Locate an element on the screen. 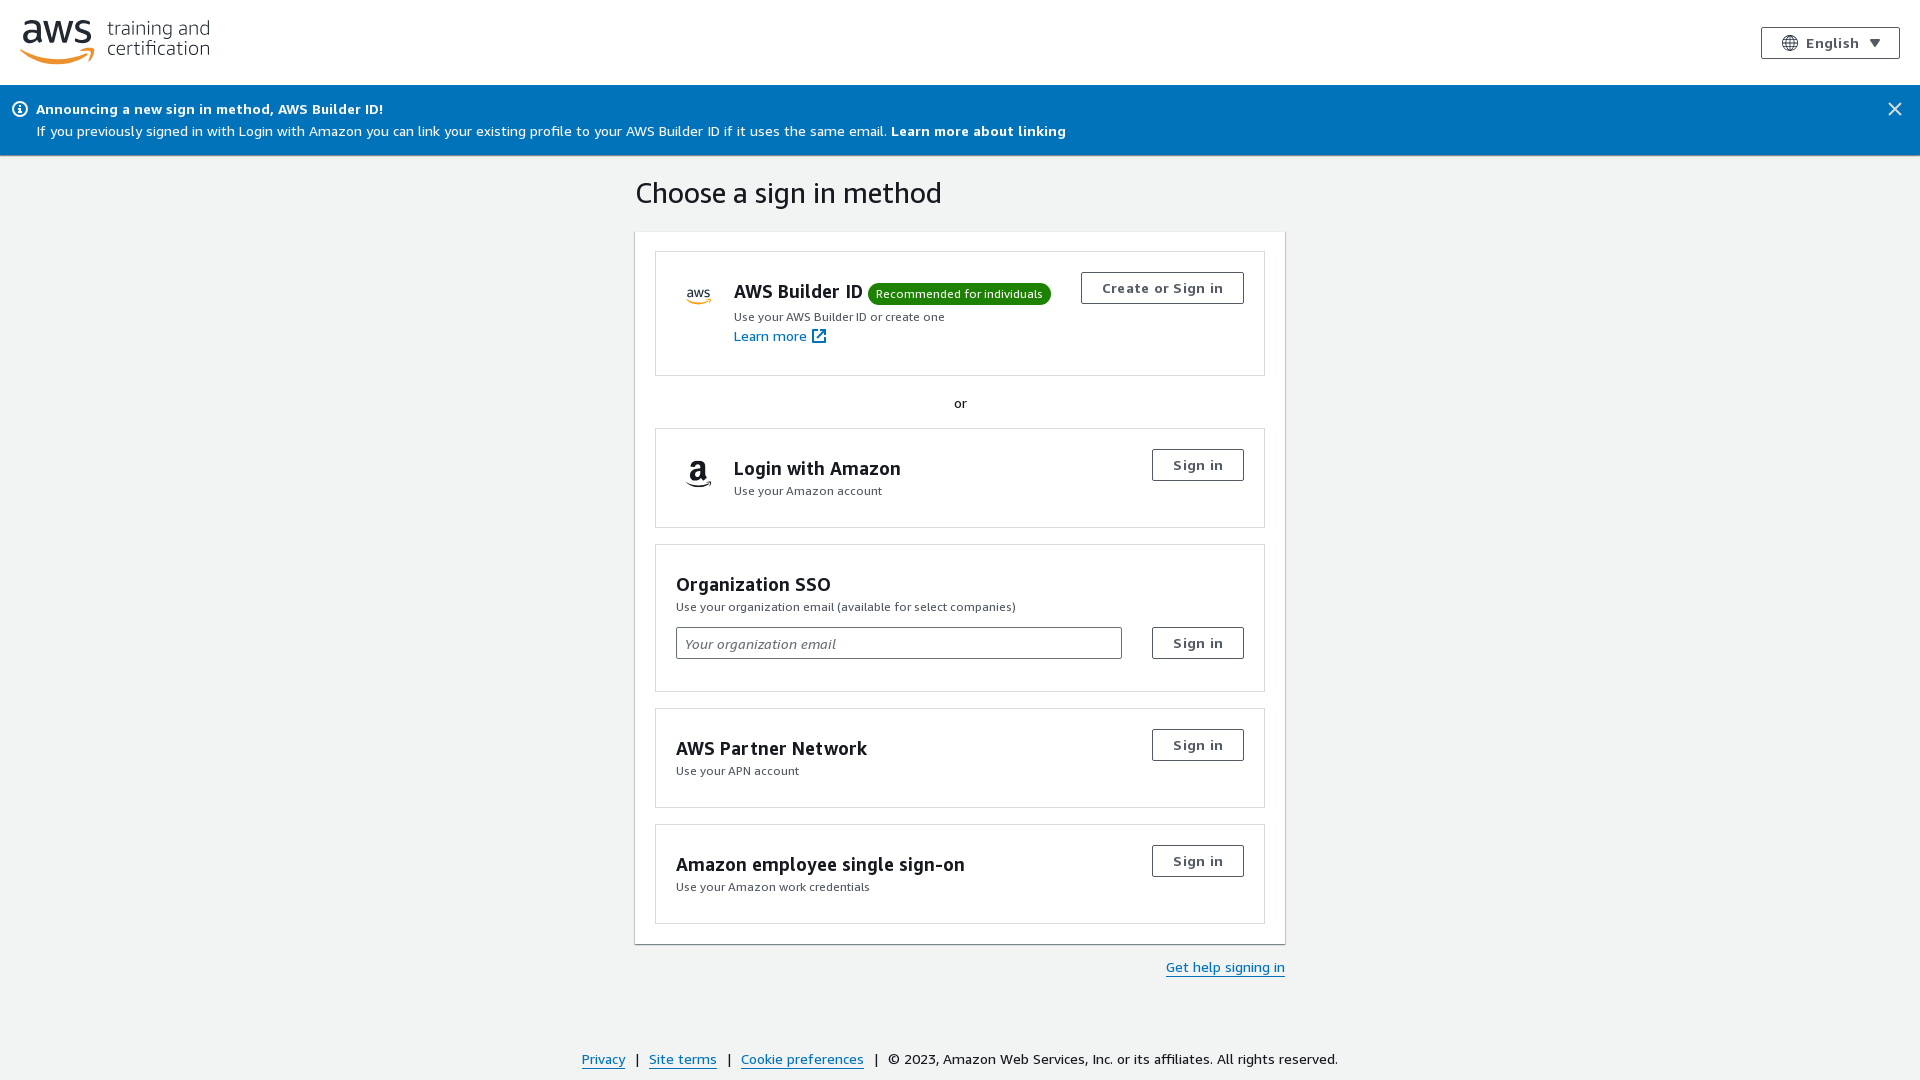 The width and height of the screenshot is (1920, 1080). Sign in is located at coordinates (1198, 465).